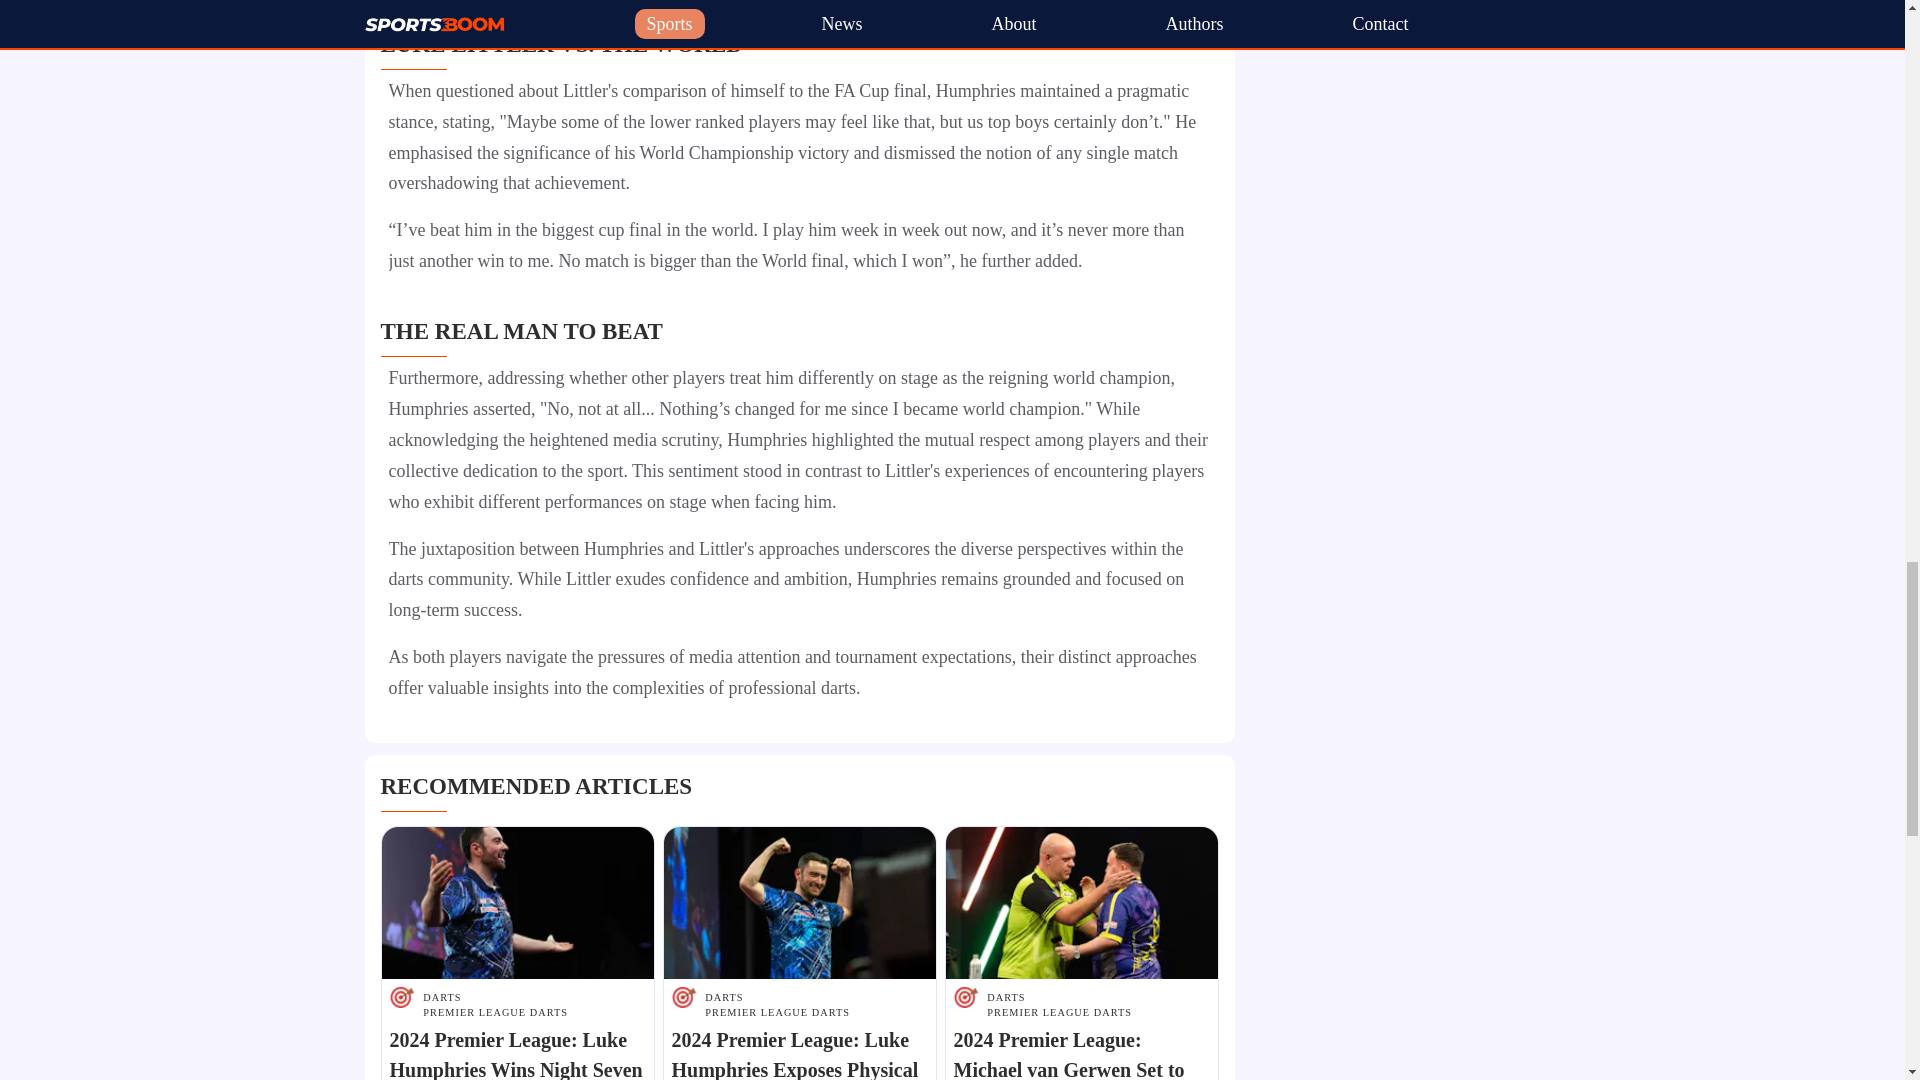 Image resolution: width=1920 pixels, height=1080 pixels. Describe the element at coordinates (1059, 1012) in the screenshot. I see `PREMIER LEAGUE DARTS` at that location.